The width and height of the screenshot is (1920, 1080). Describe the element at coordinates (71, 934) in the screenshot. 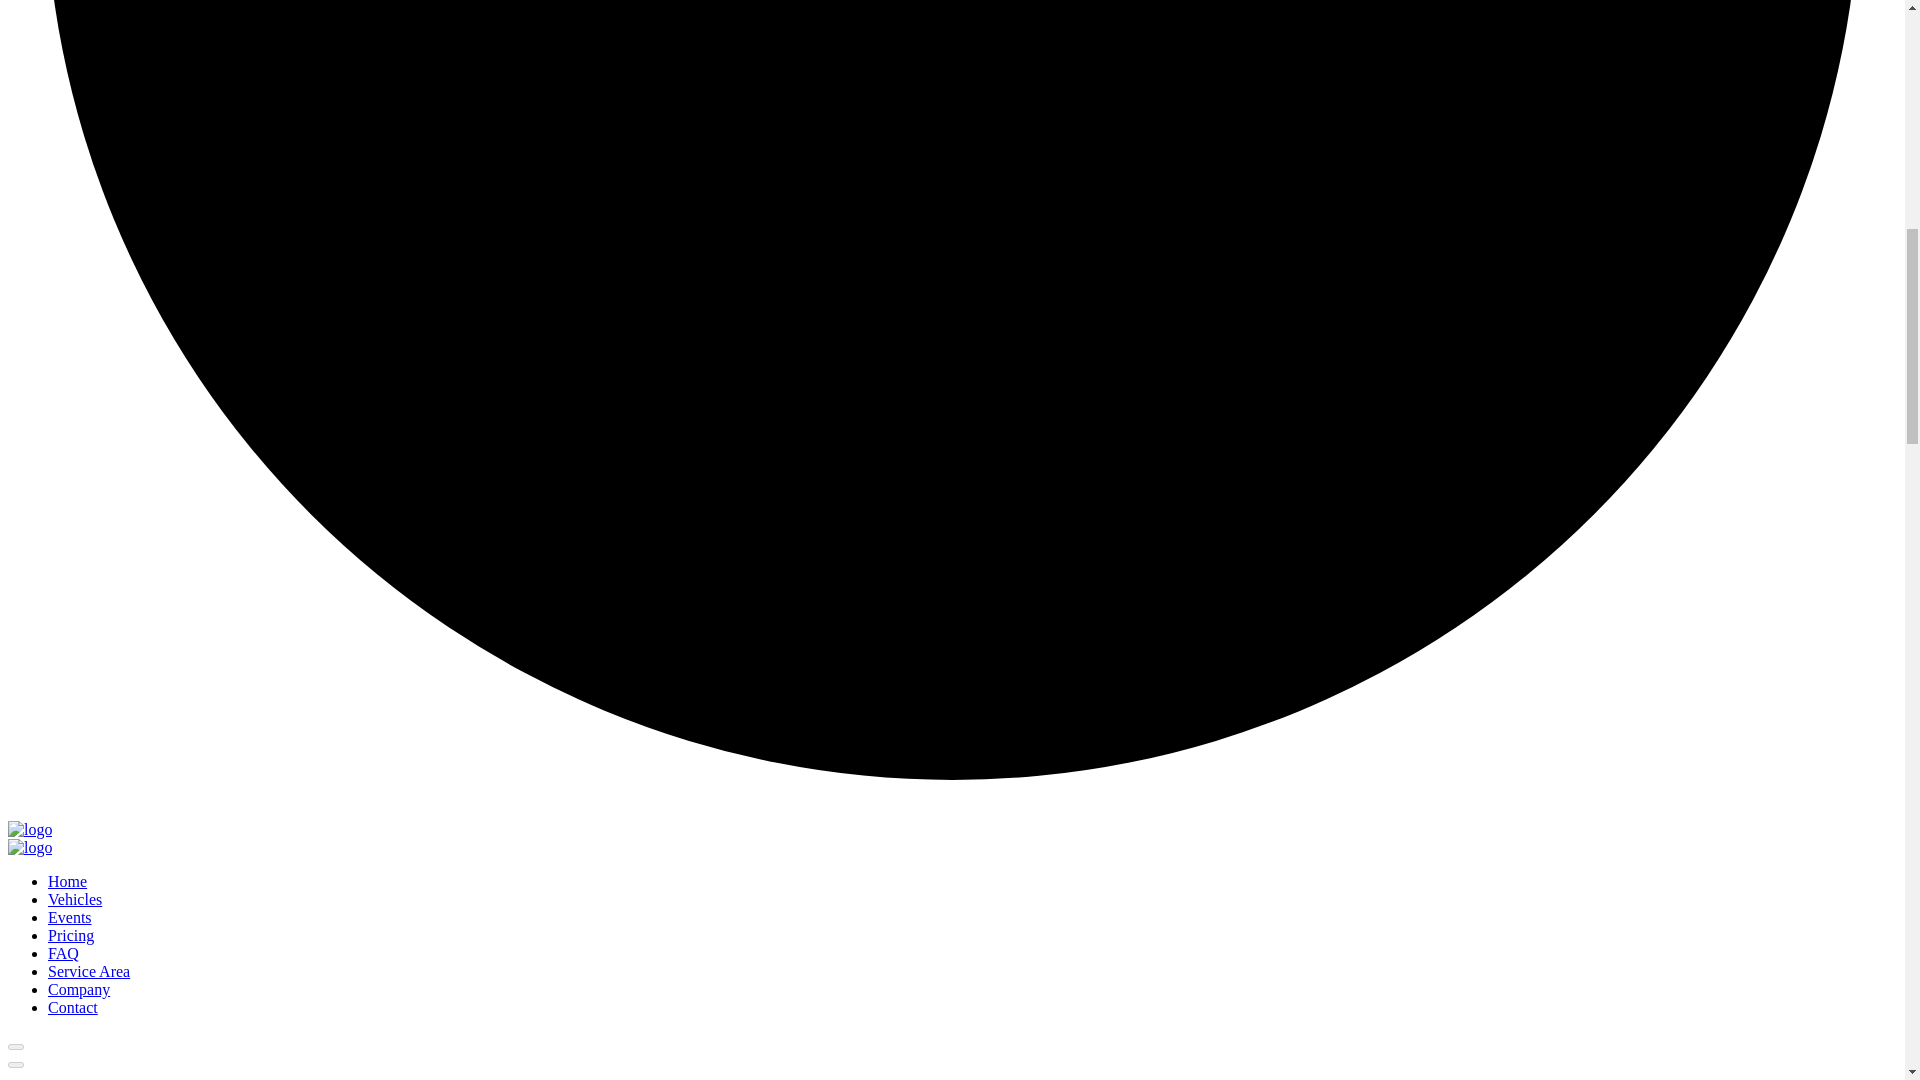

I see `Pricing` at that location.